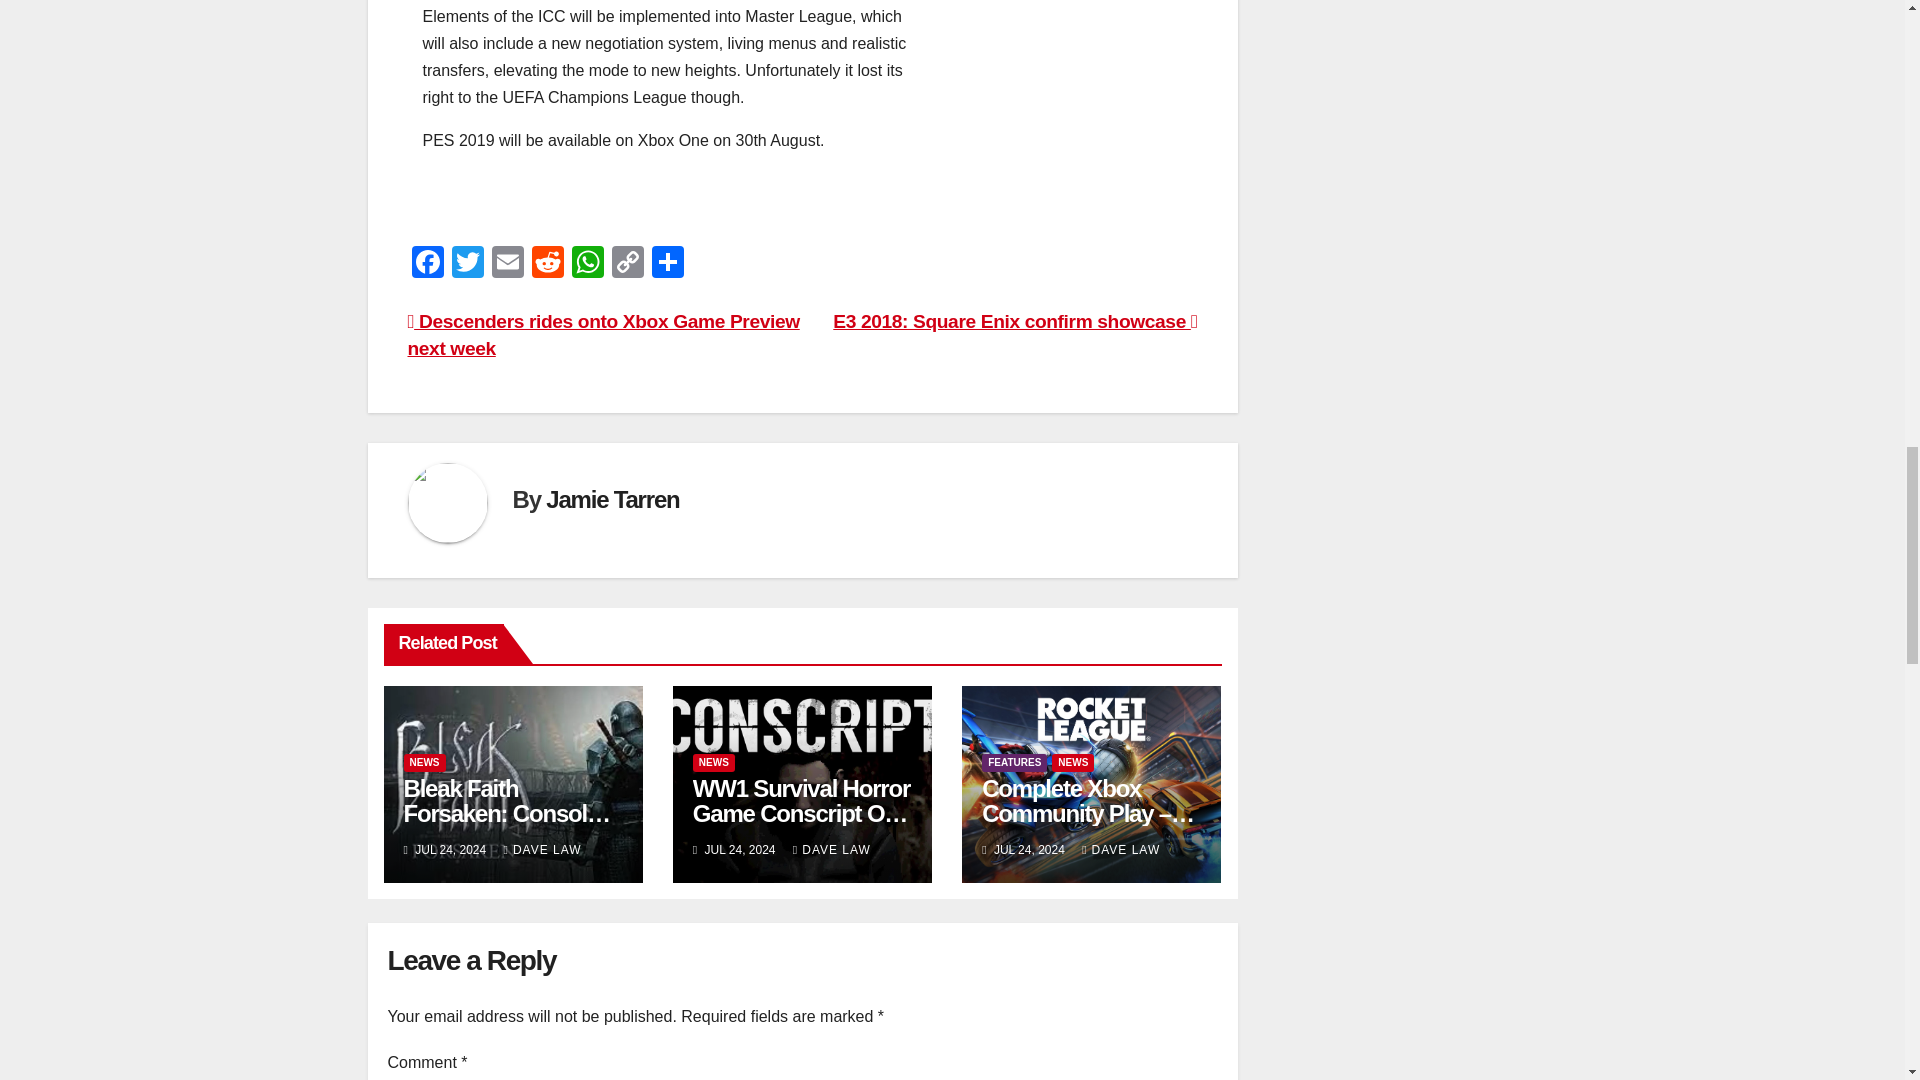  What do you see at coordinates (628, 264) in the screenshot?
I see `Copy Link` at bounding box center [628, 264].